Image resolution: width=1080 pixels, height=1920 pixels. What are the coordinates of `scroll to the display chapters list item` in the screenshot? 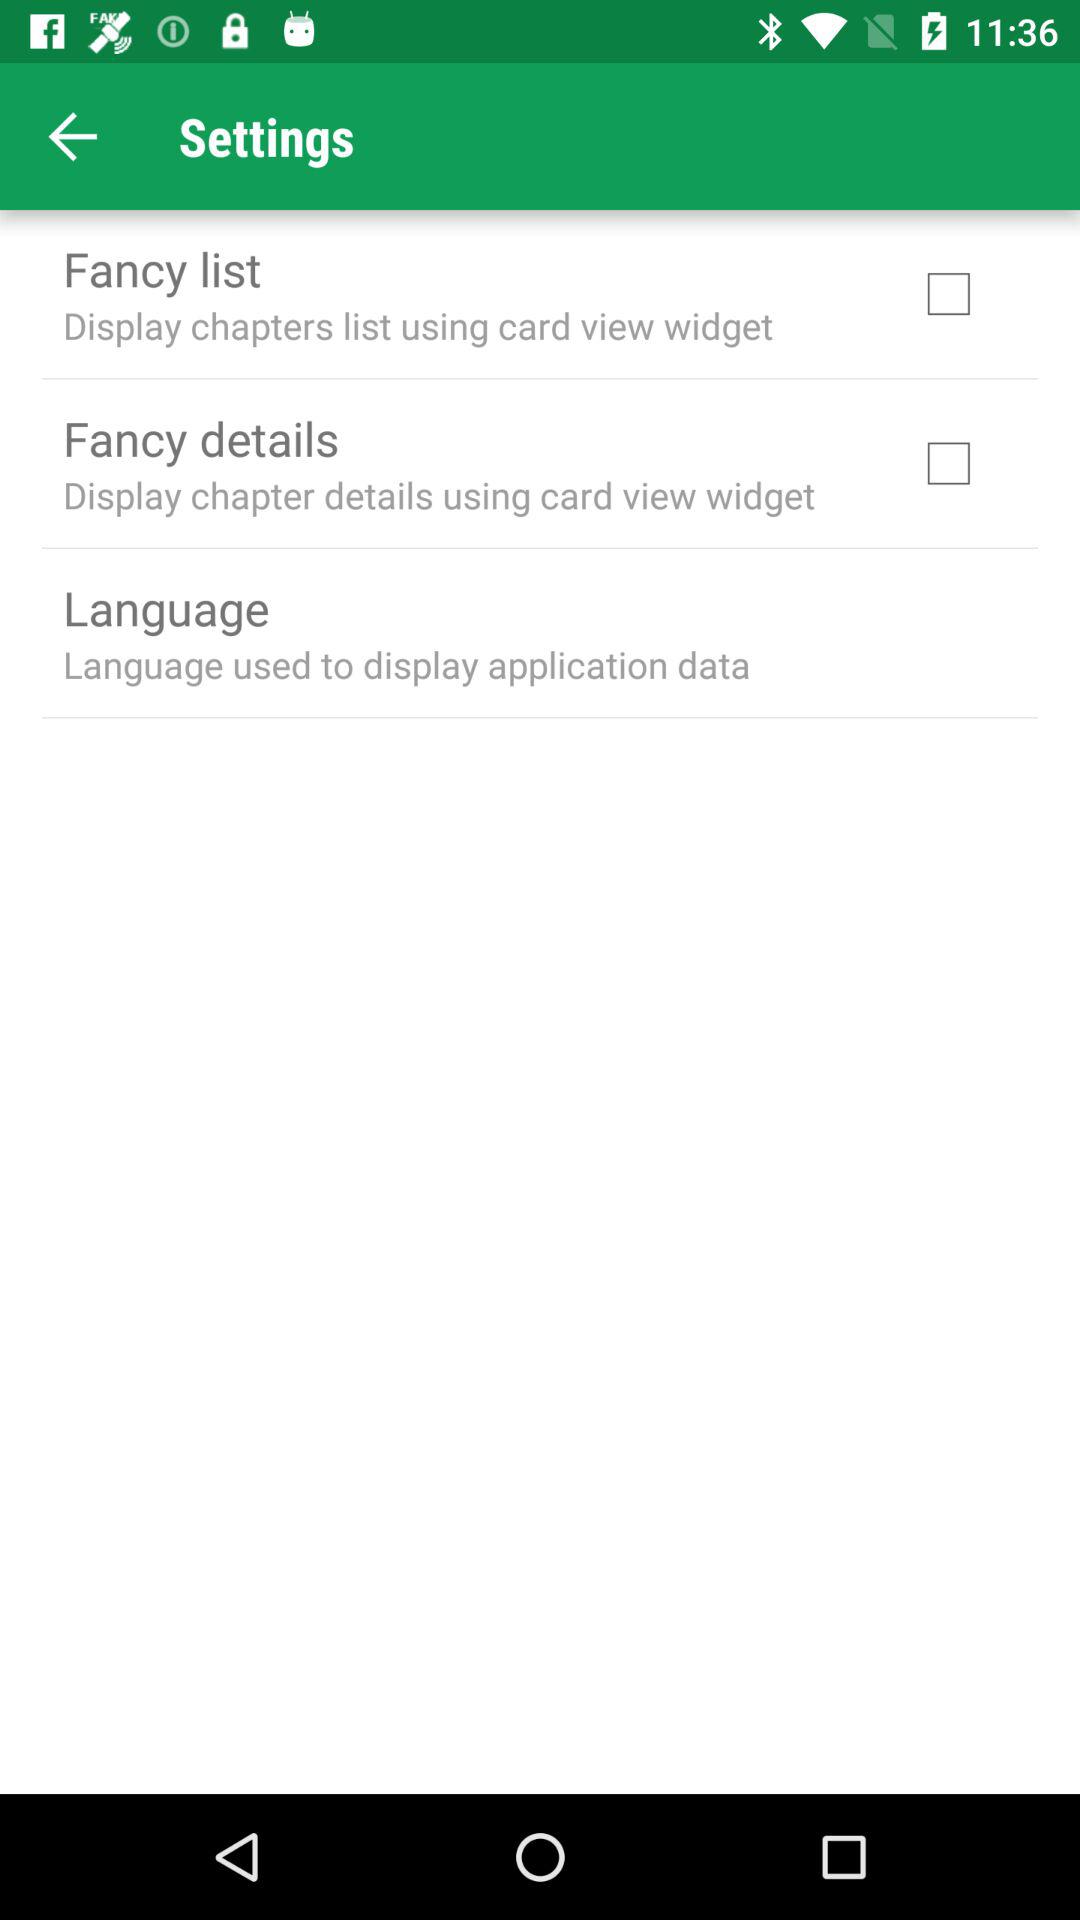 It's located at (418, 325).